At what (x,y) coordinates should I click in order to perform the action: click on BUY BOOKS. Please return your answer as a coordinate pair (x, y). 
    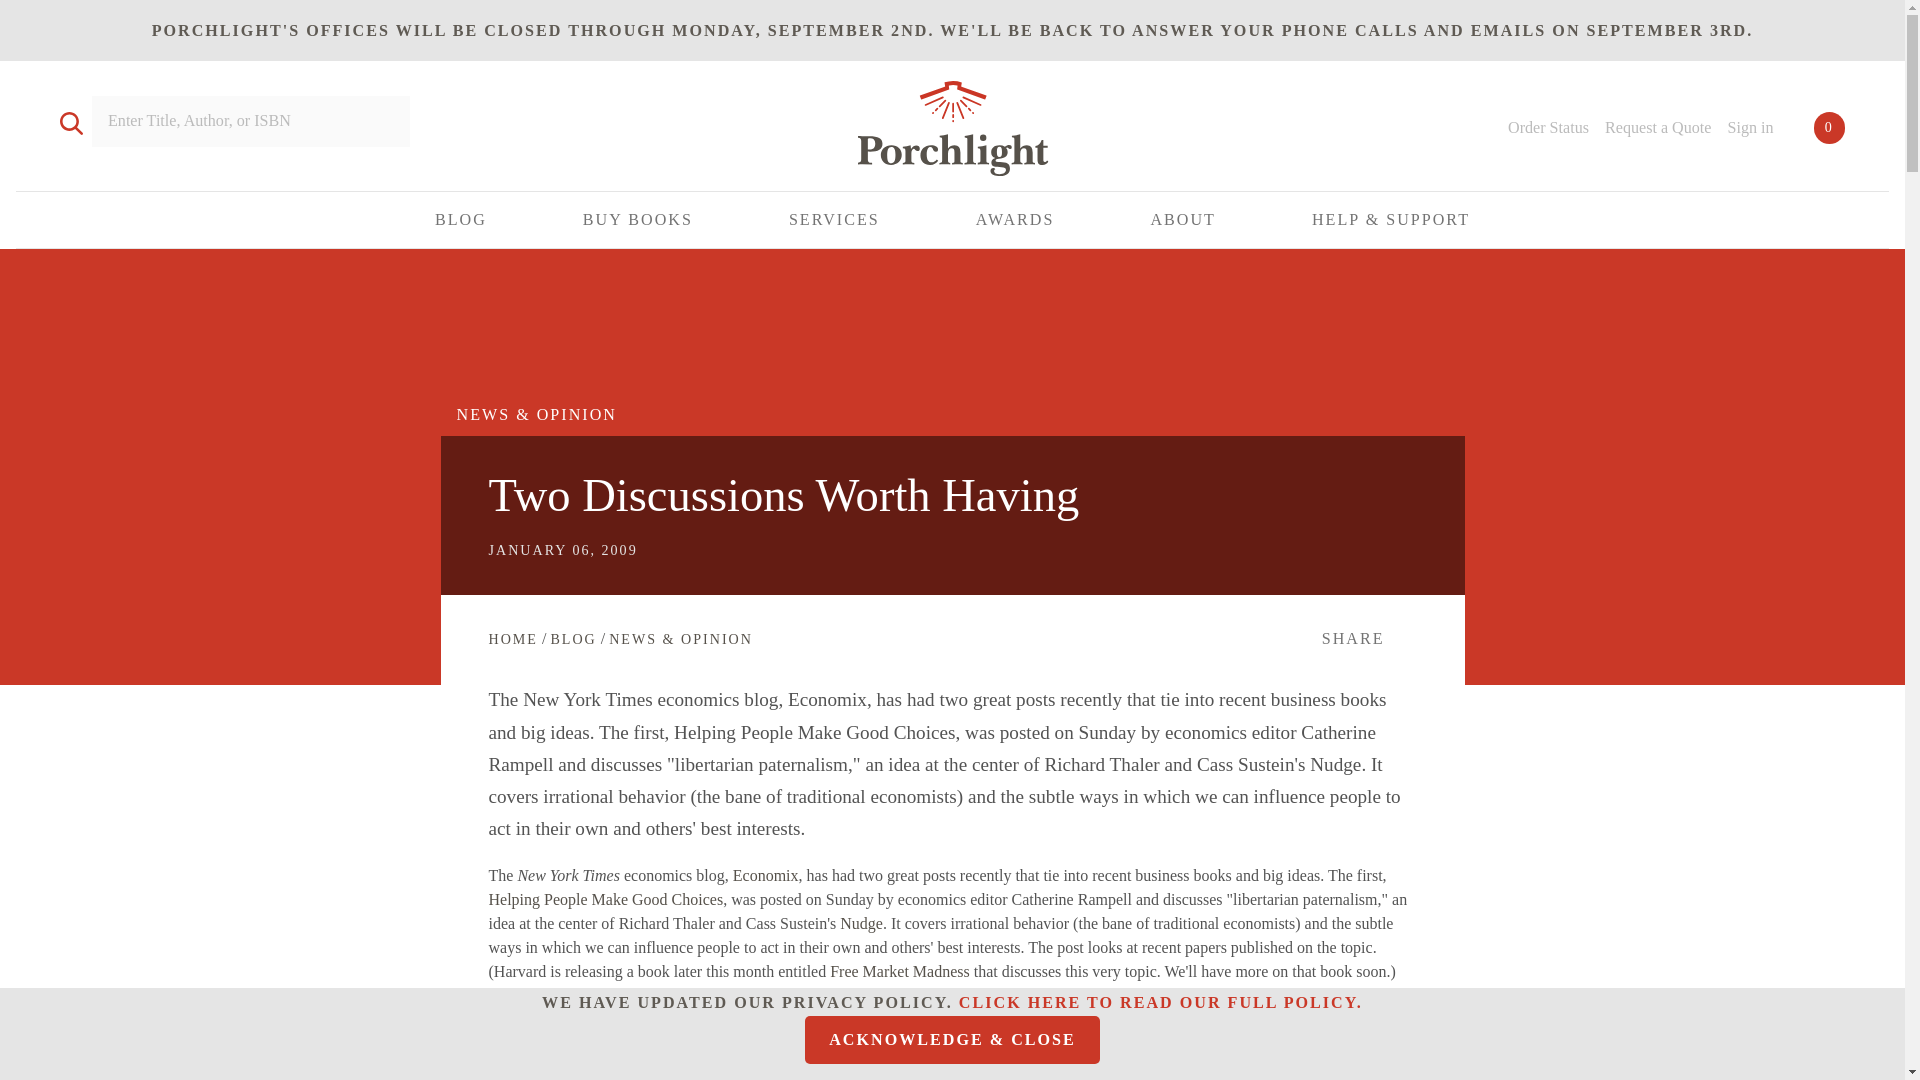
    Looking at the image, I should click on (638, 220).